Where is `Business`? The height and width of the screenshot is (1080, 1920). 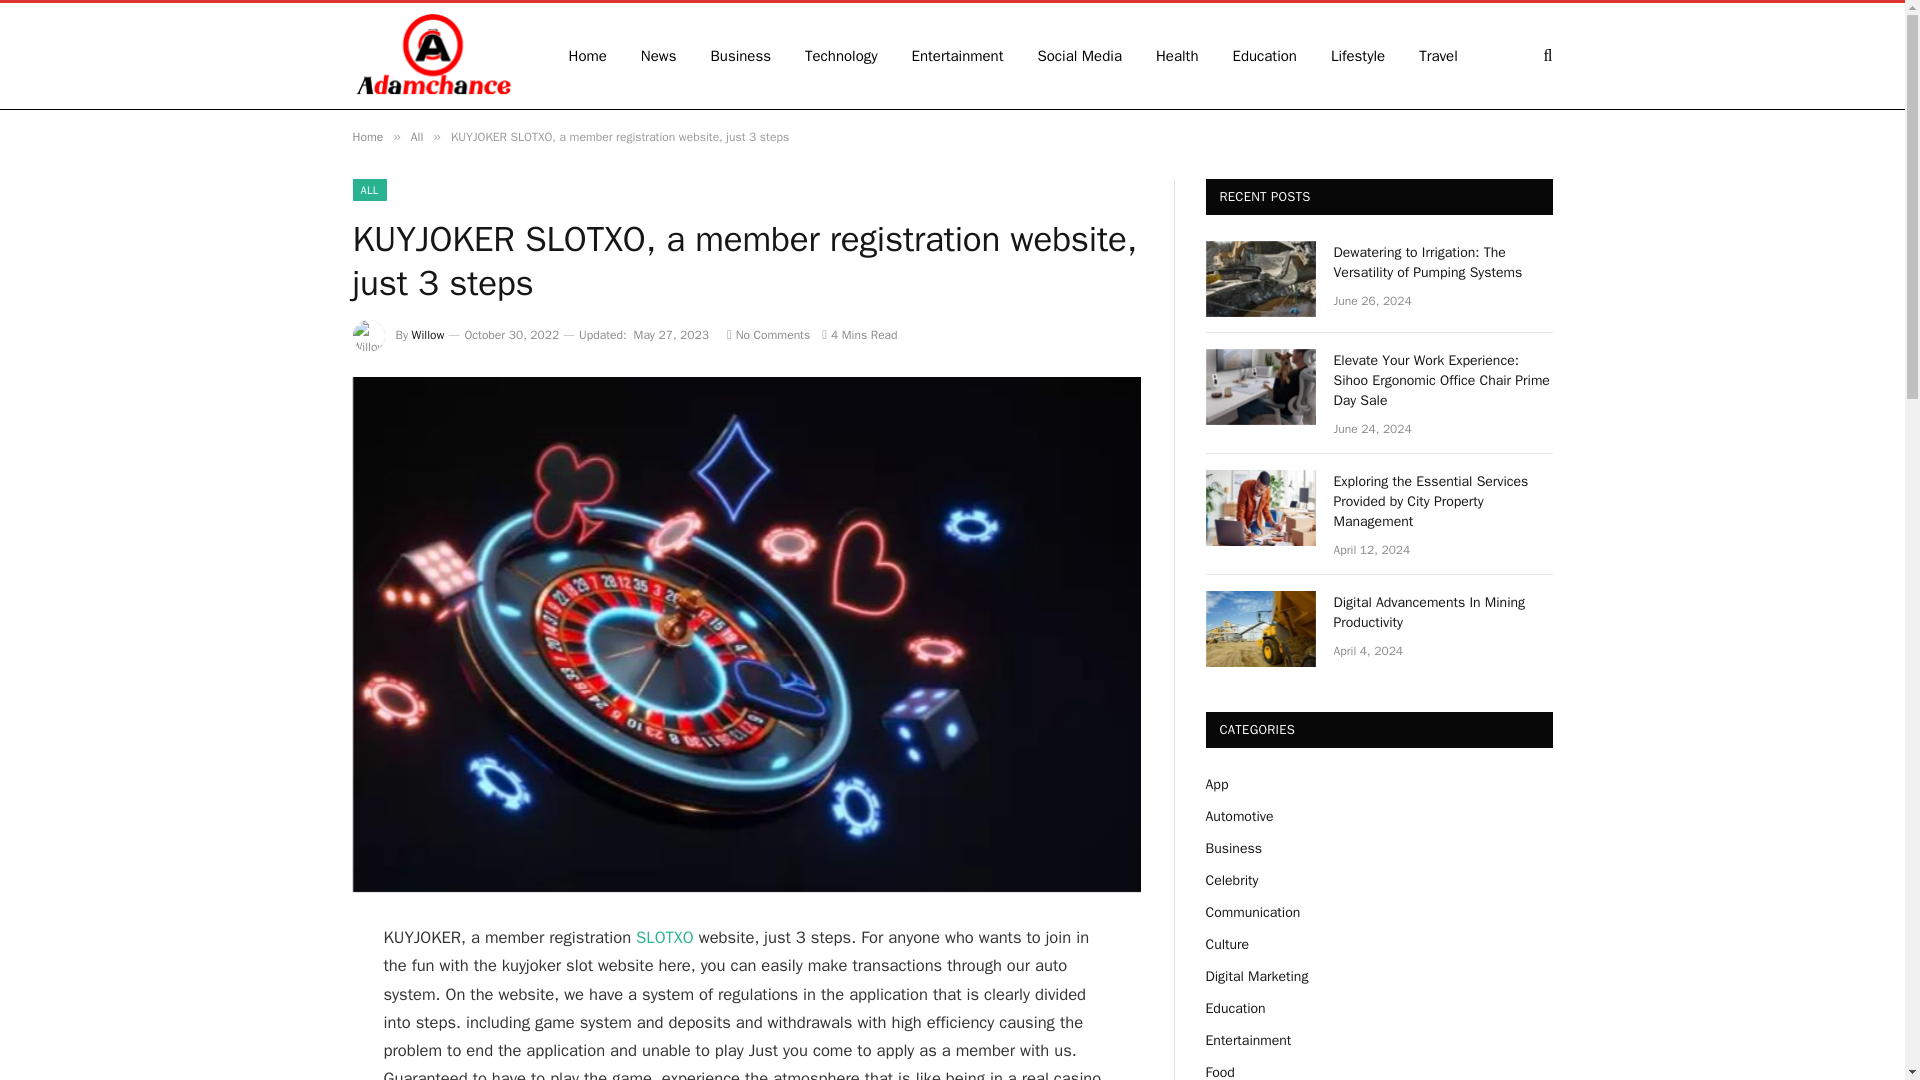
Business is located at coordinates (741, 56).